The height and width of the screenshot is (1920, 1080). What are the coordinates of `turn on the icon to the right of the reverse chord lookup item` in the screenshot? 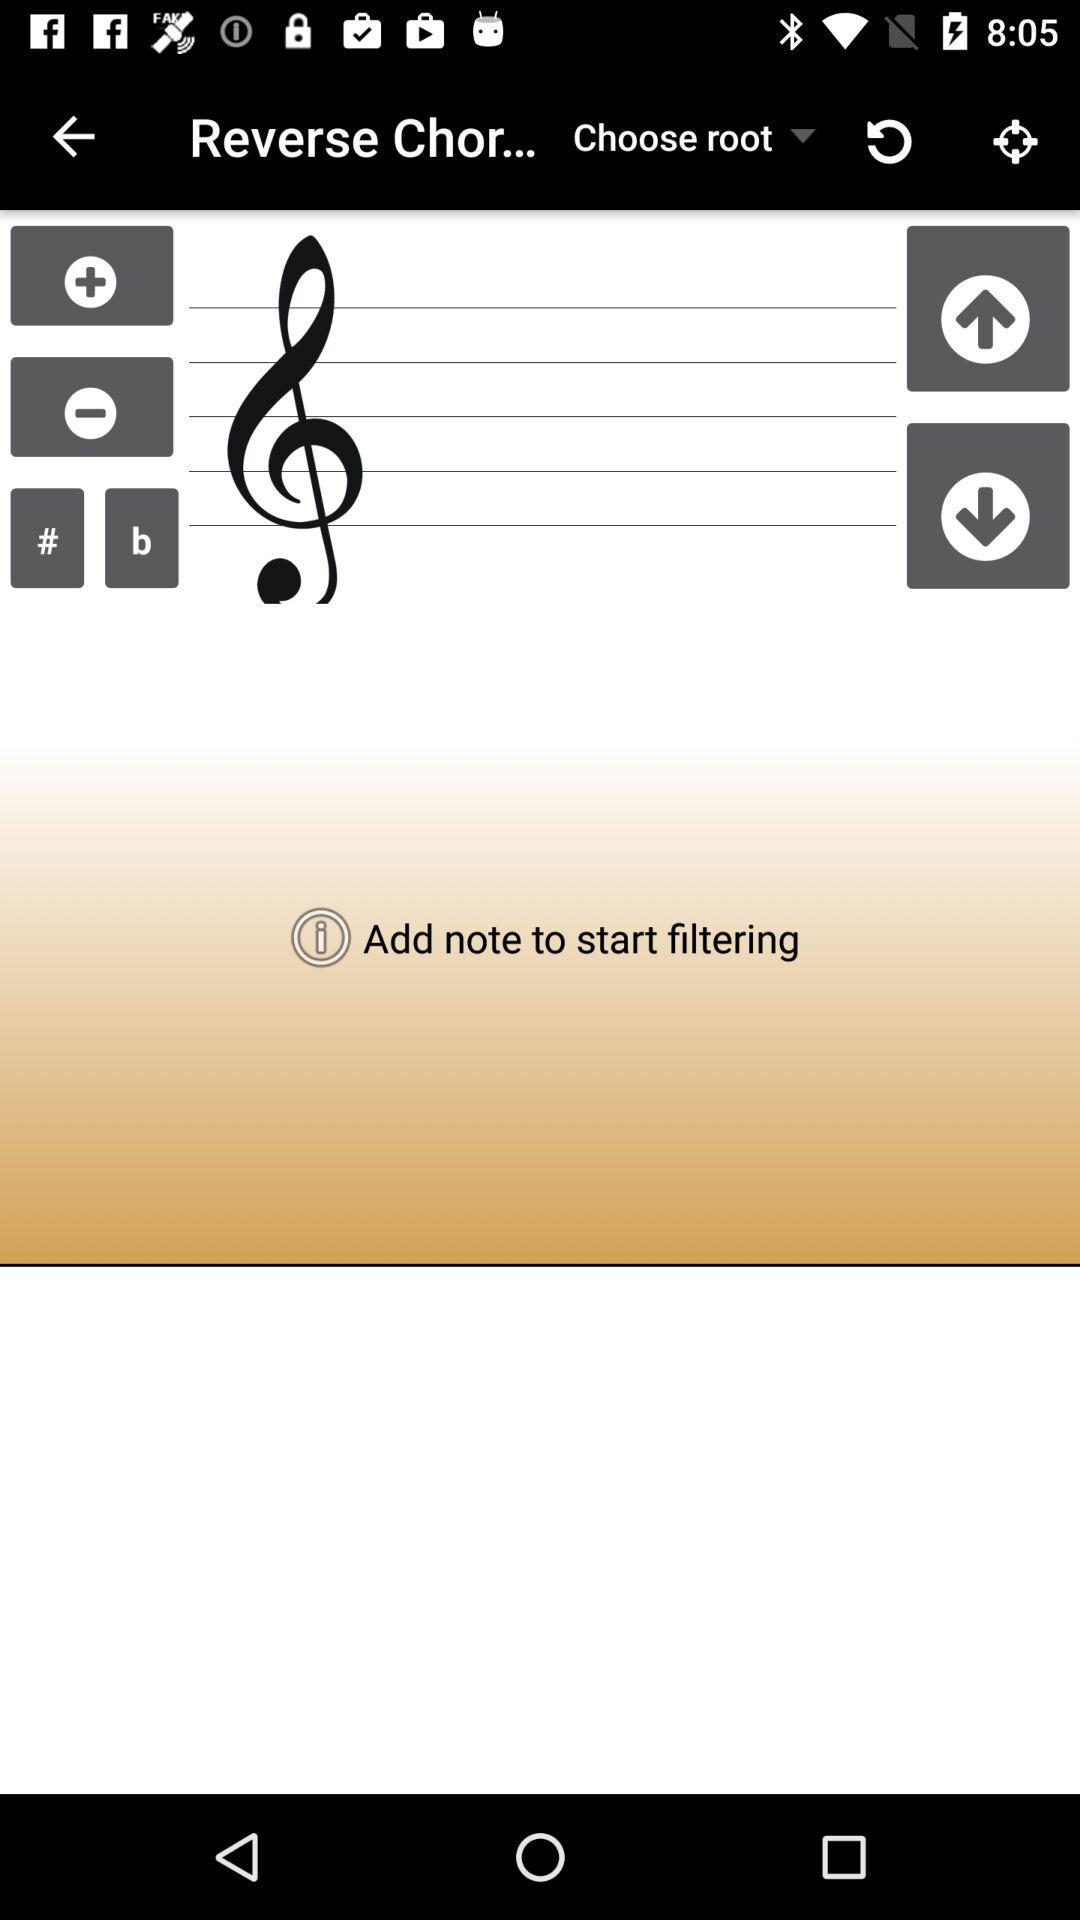 It's located at (672, 136).